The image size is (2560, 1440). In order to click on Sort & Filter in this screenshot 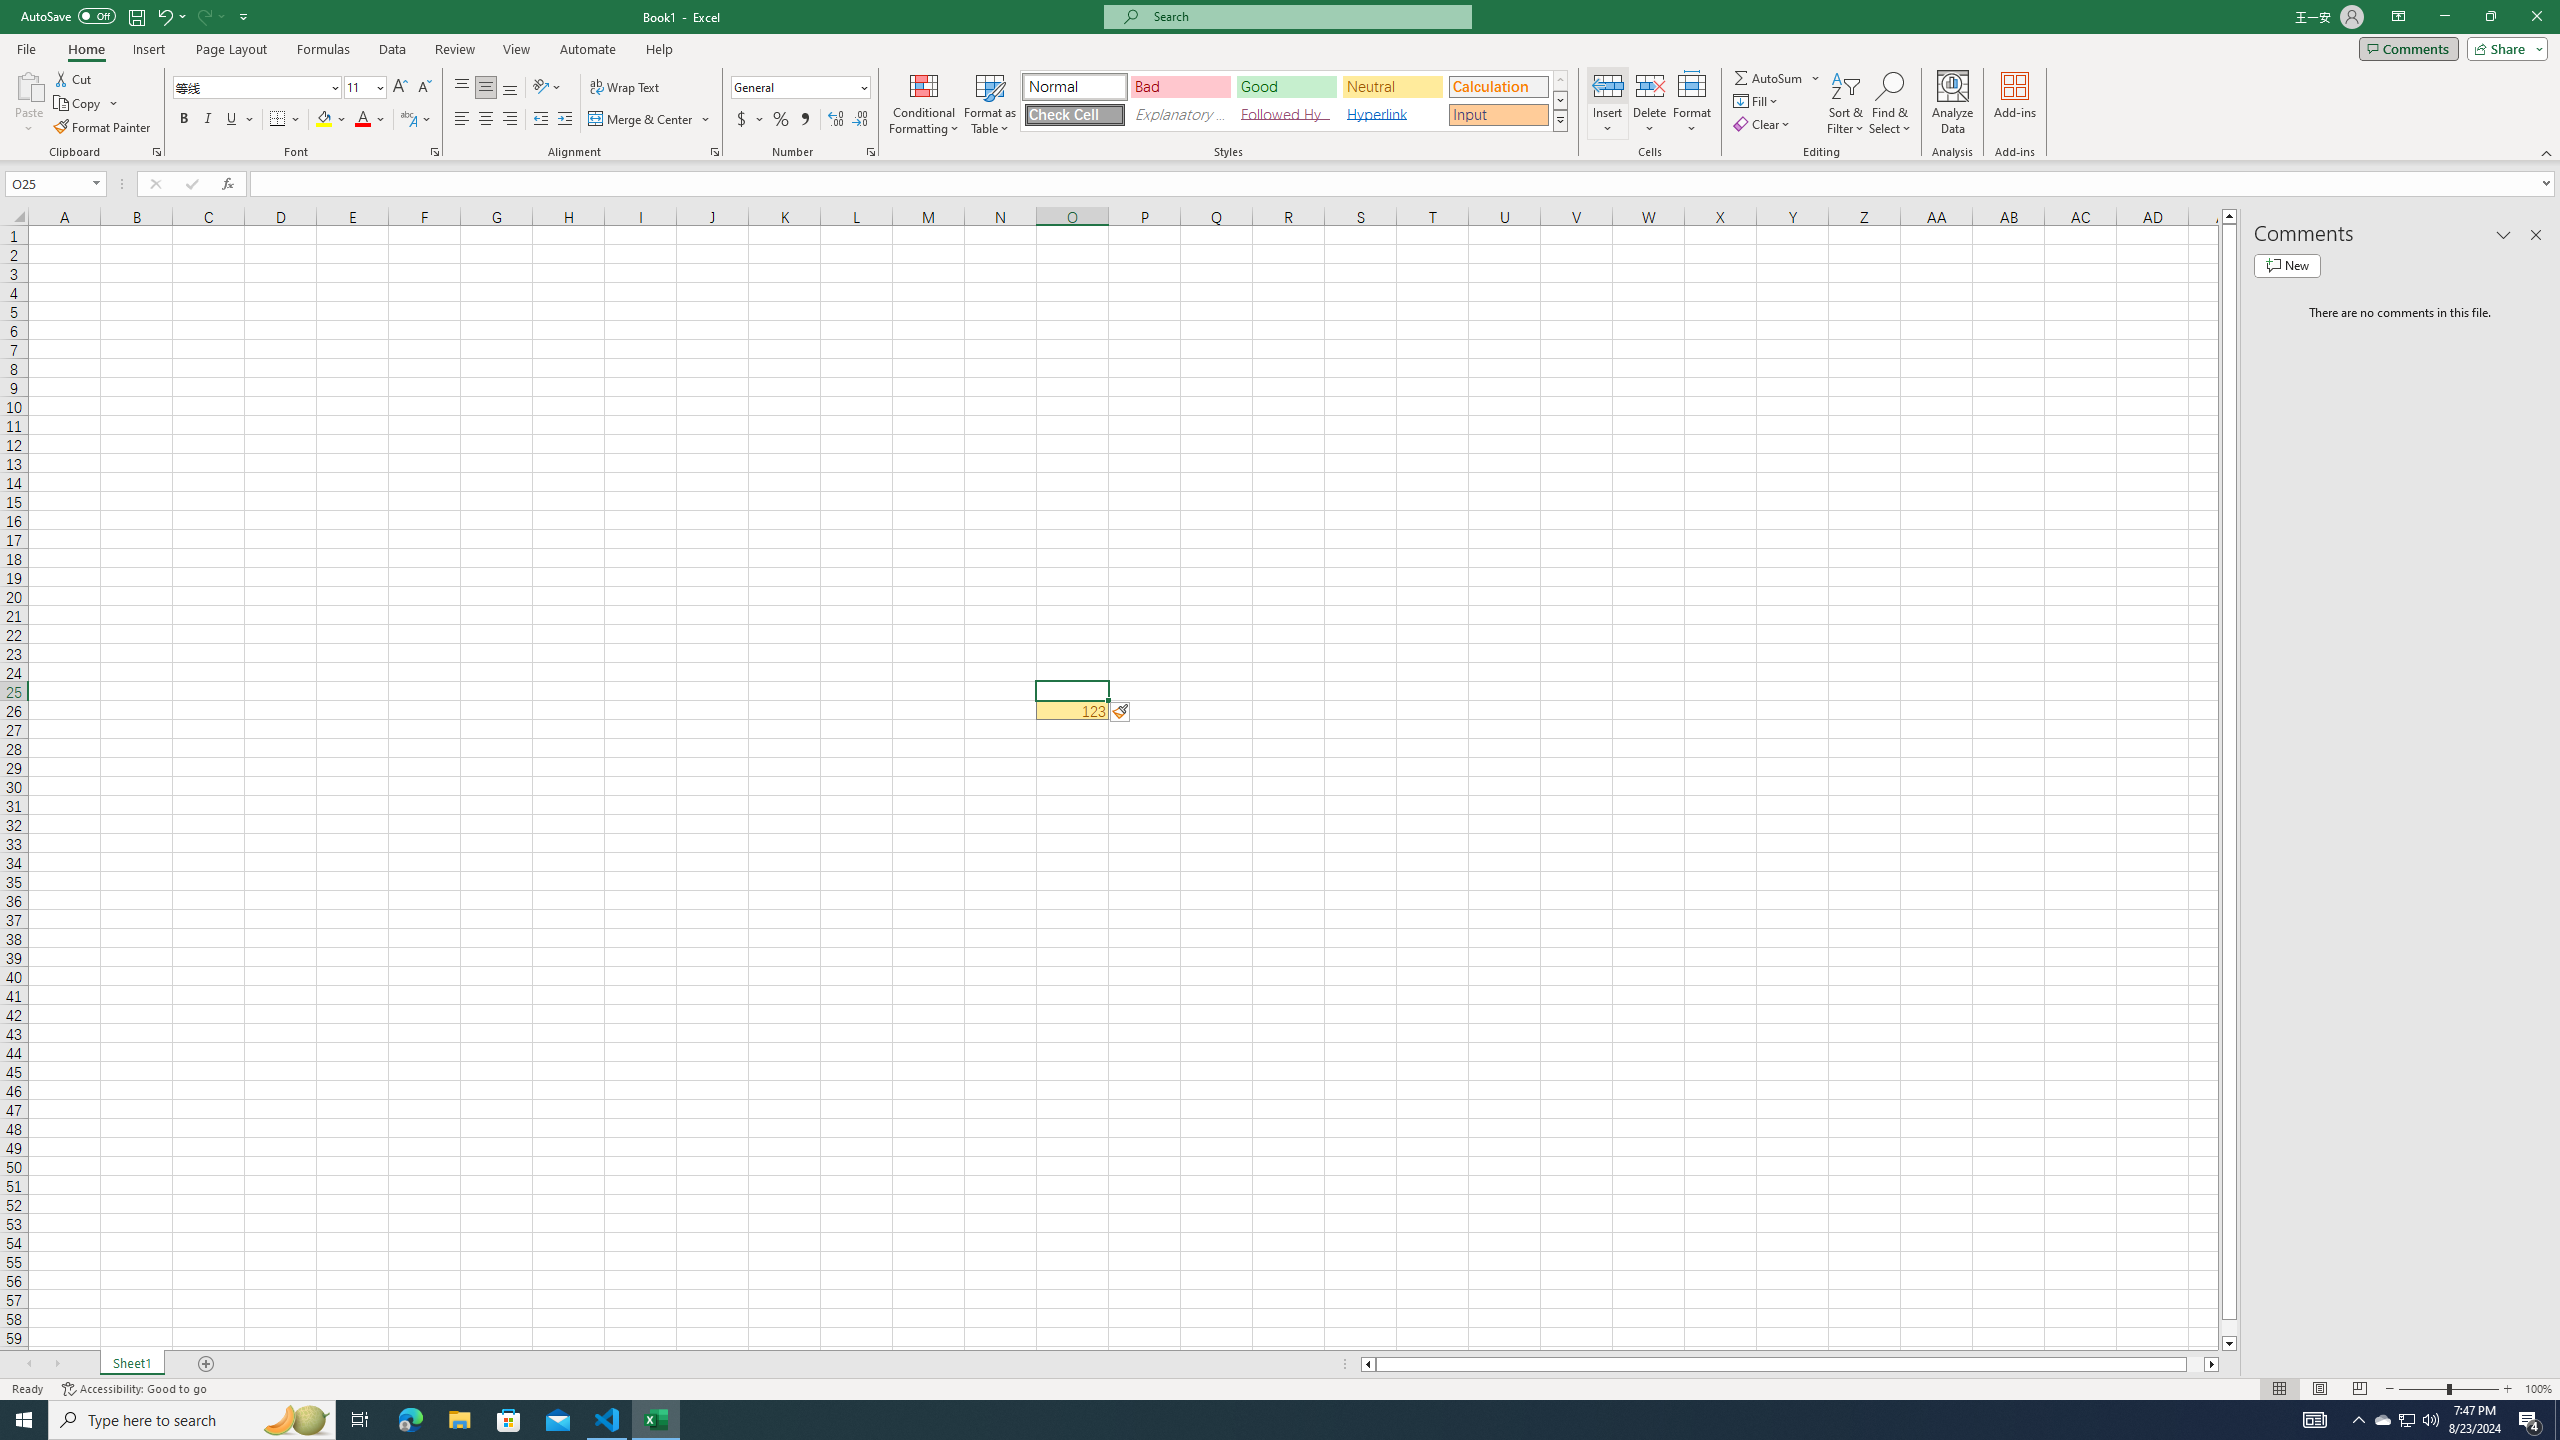, I will do `click(1846, 103)`.